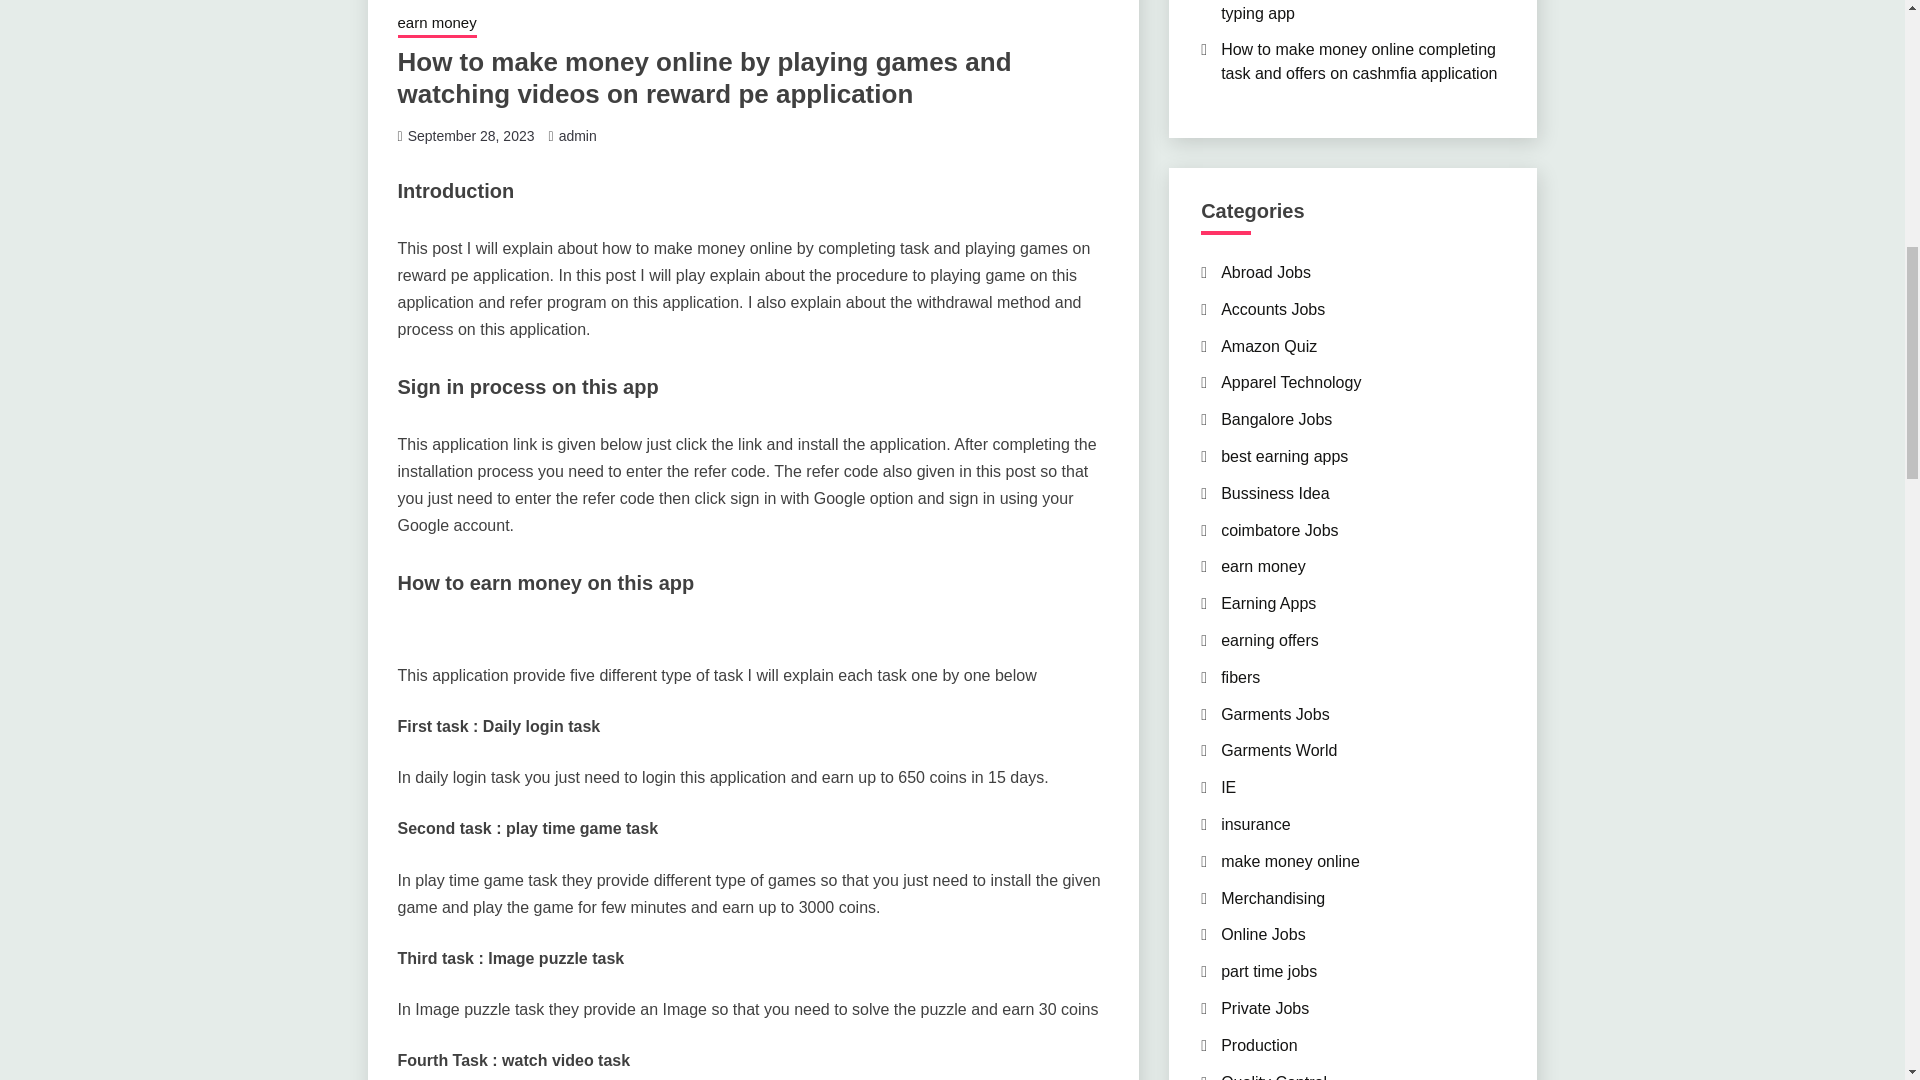  What do you see at coordinates (436, 24) in the screenshot?
I see `earn money` at bounding box center [436, 24].